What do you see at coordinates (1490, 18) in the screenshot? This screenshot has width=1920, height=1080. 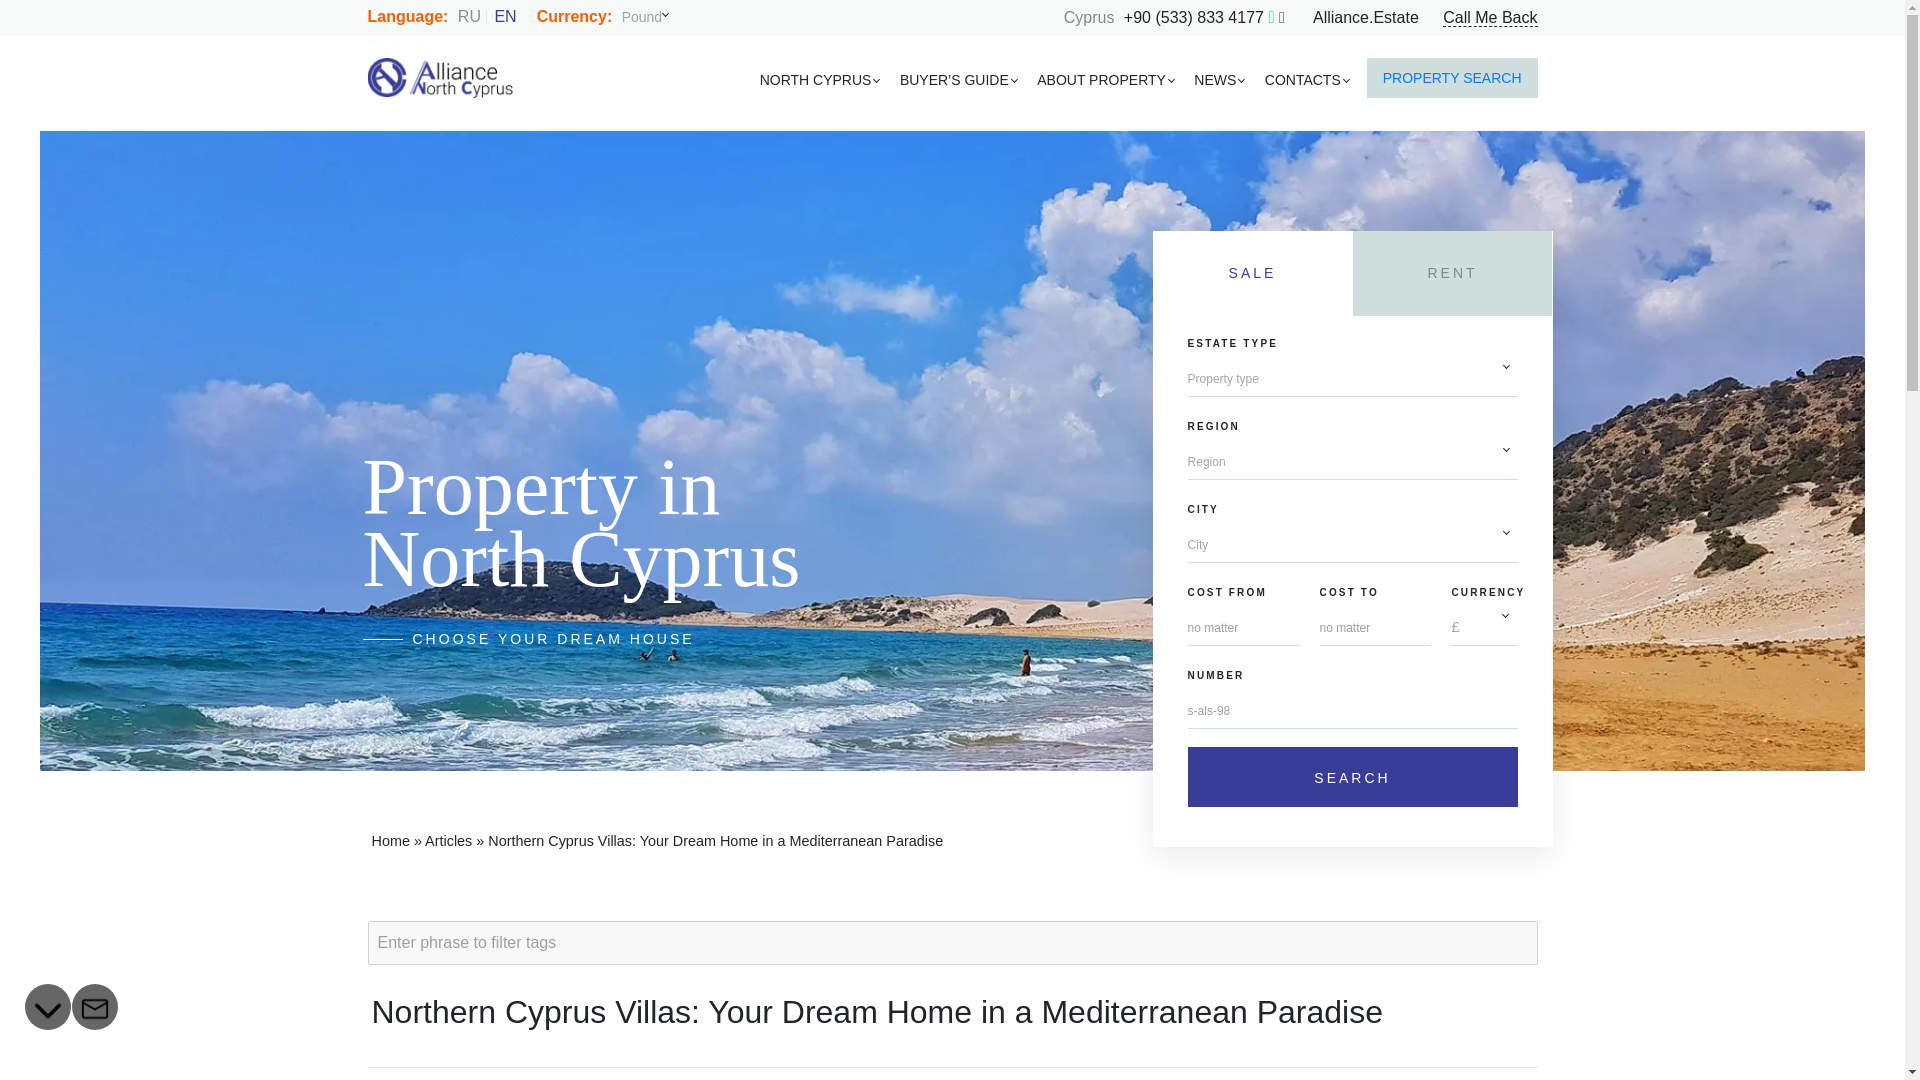 I see `Call Me Back` at bounding box center [1490, 18].